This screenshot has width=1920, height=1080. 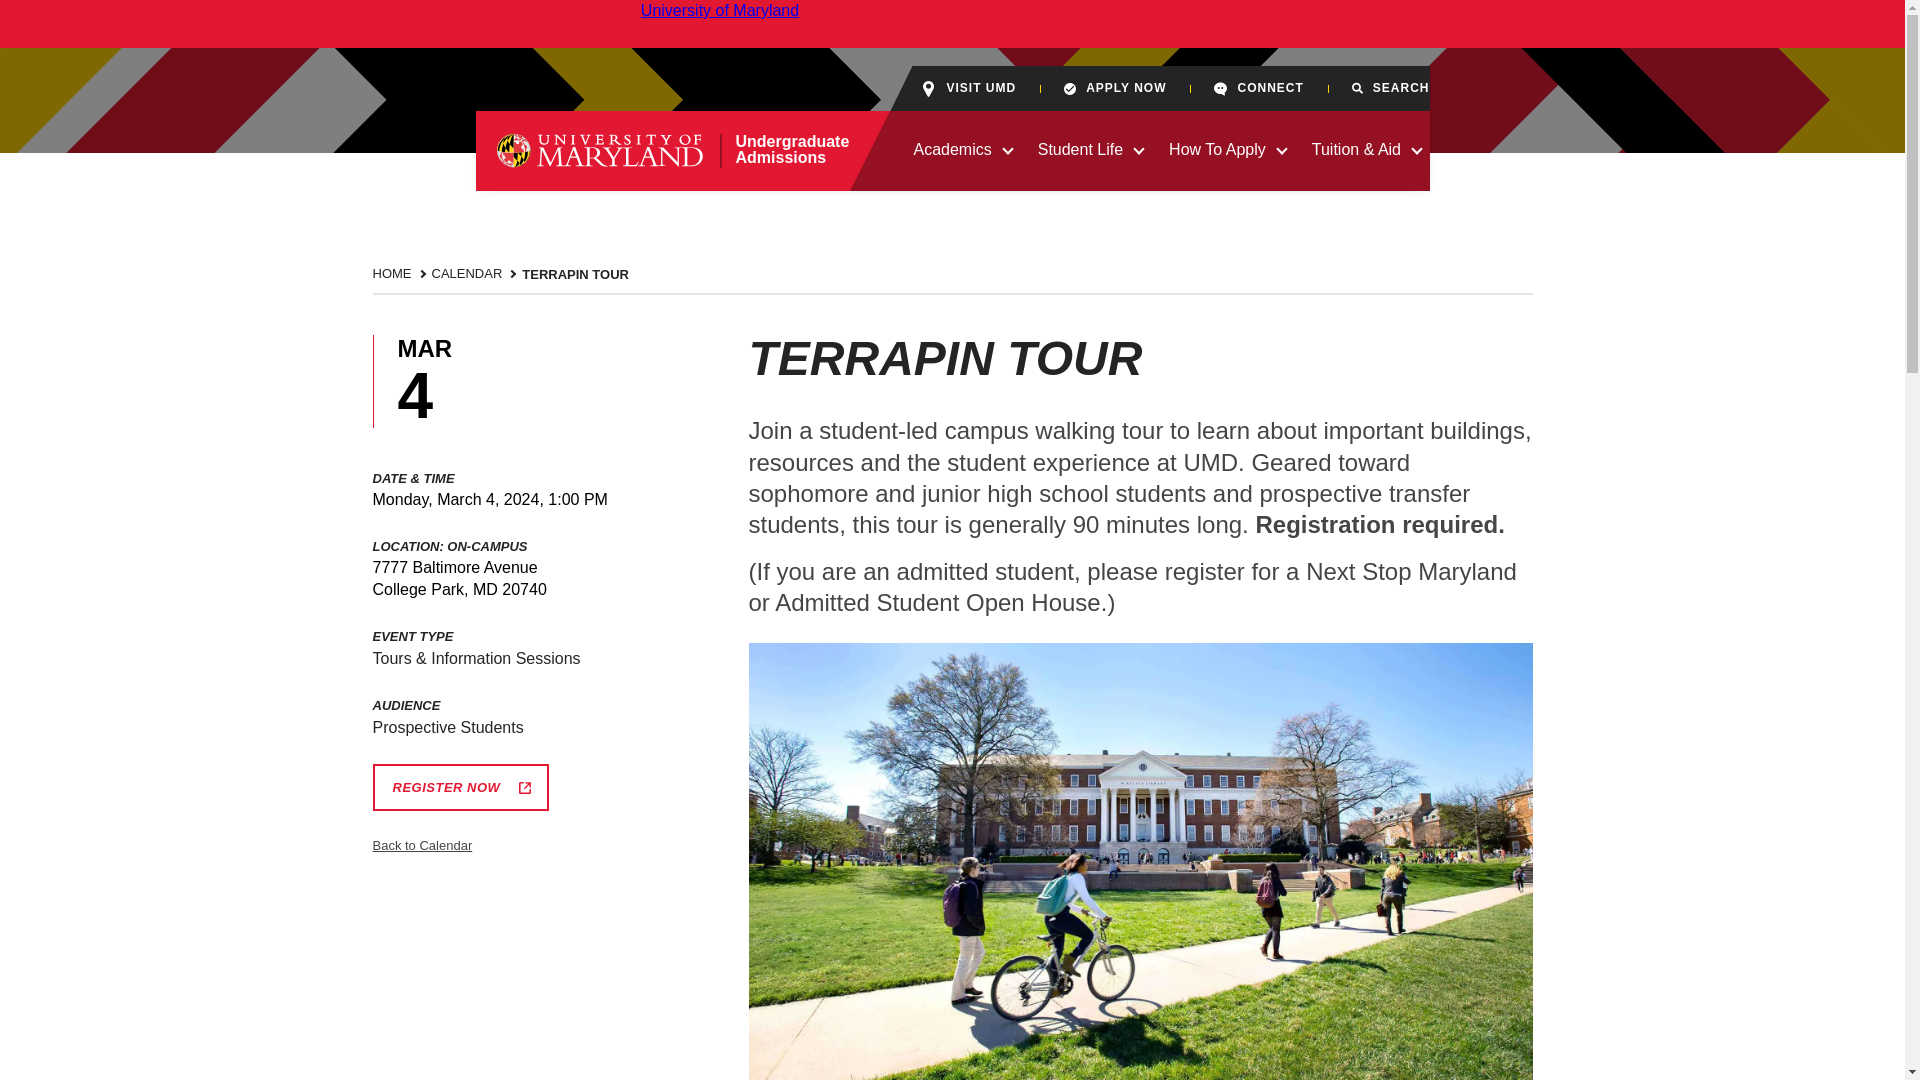 I want to click on CONNECT, so click(x=1258, y=88).